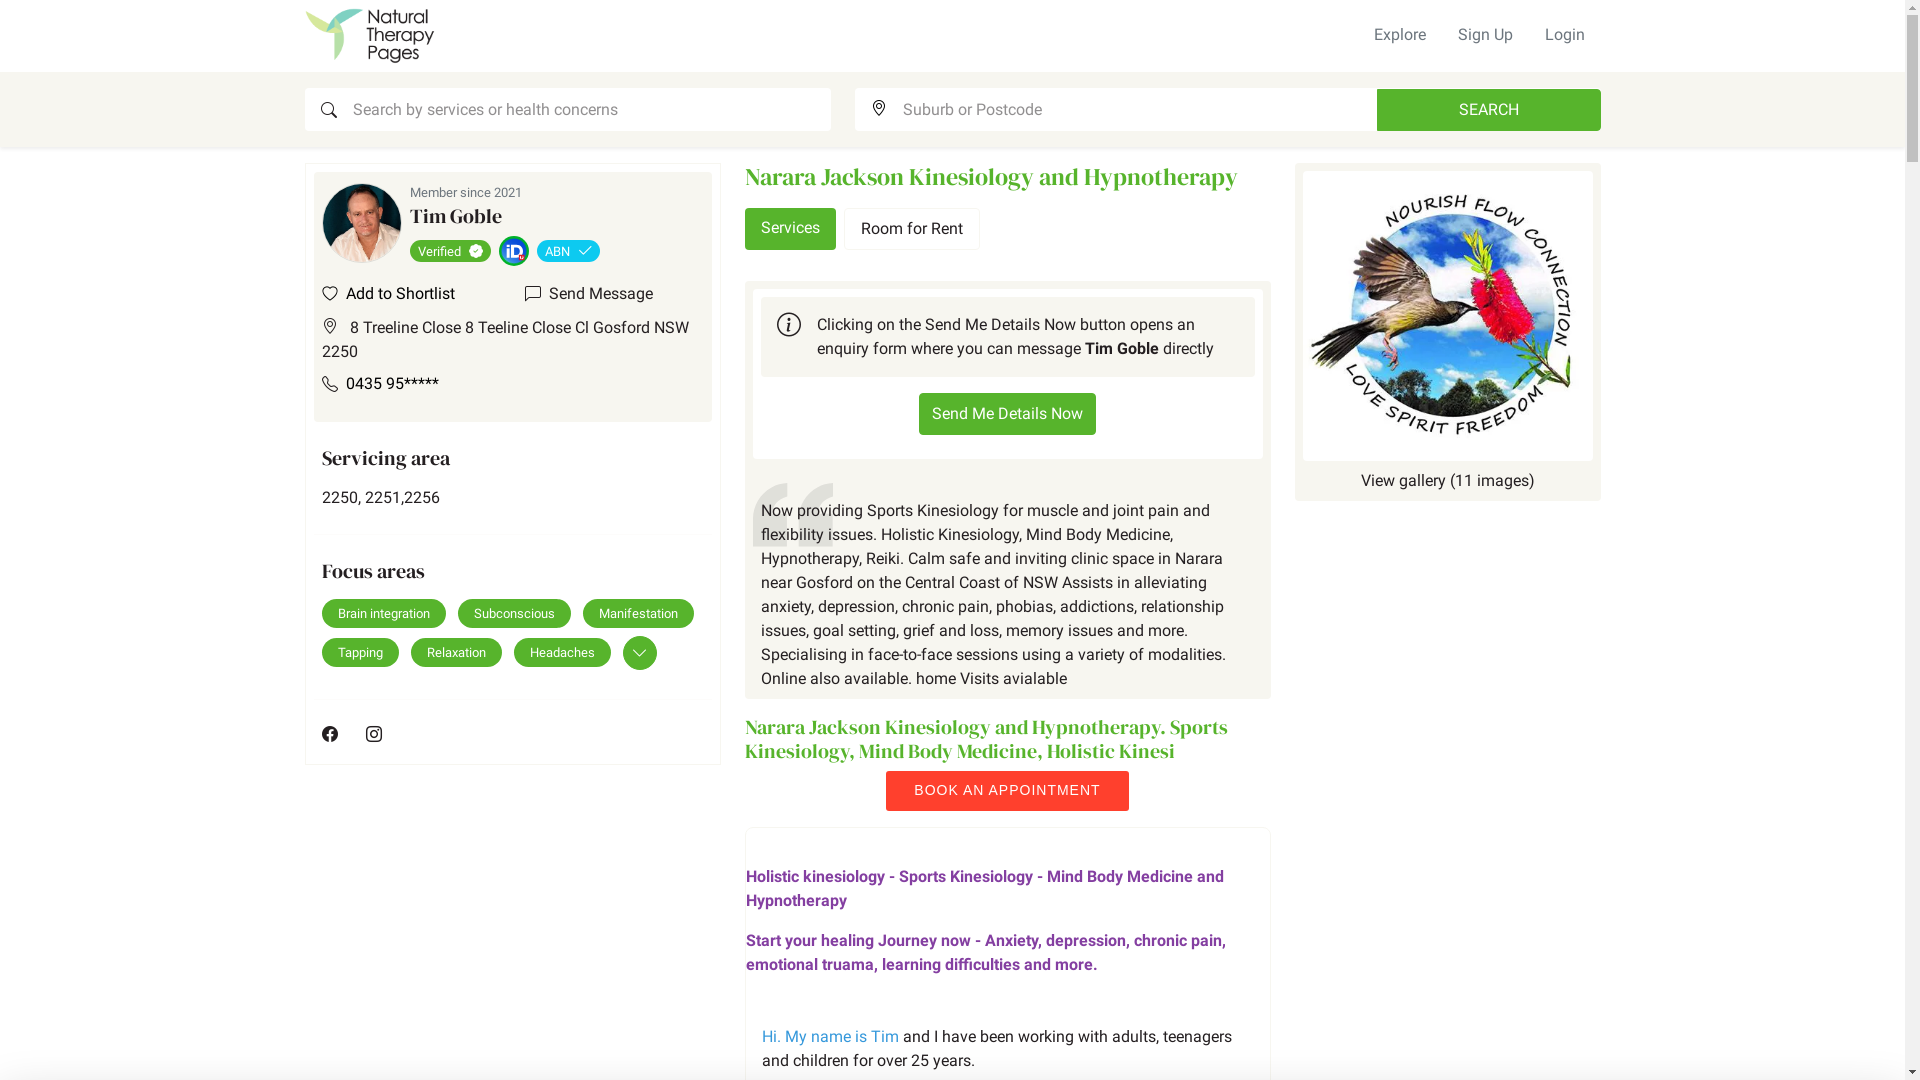 The width and height of the screenshot is (1920, 1080). Describe the element at coordinates (1008, 414) in the screenshot. I see `Send Me Details Now` at that location.